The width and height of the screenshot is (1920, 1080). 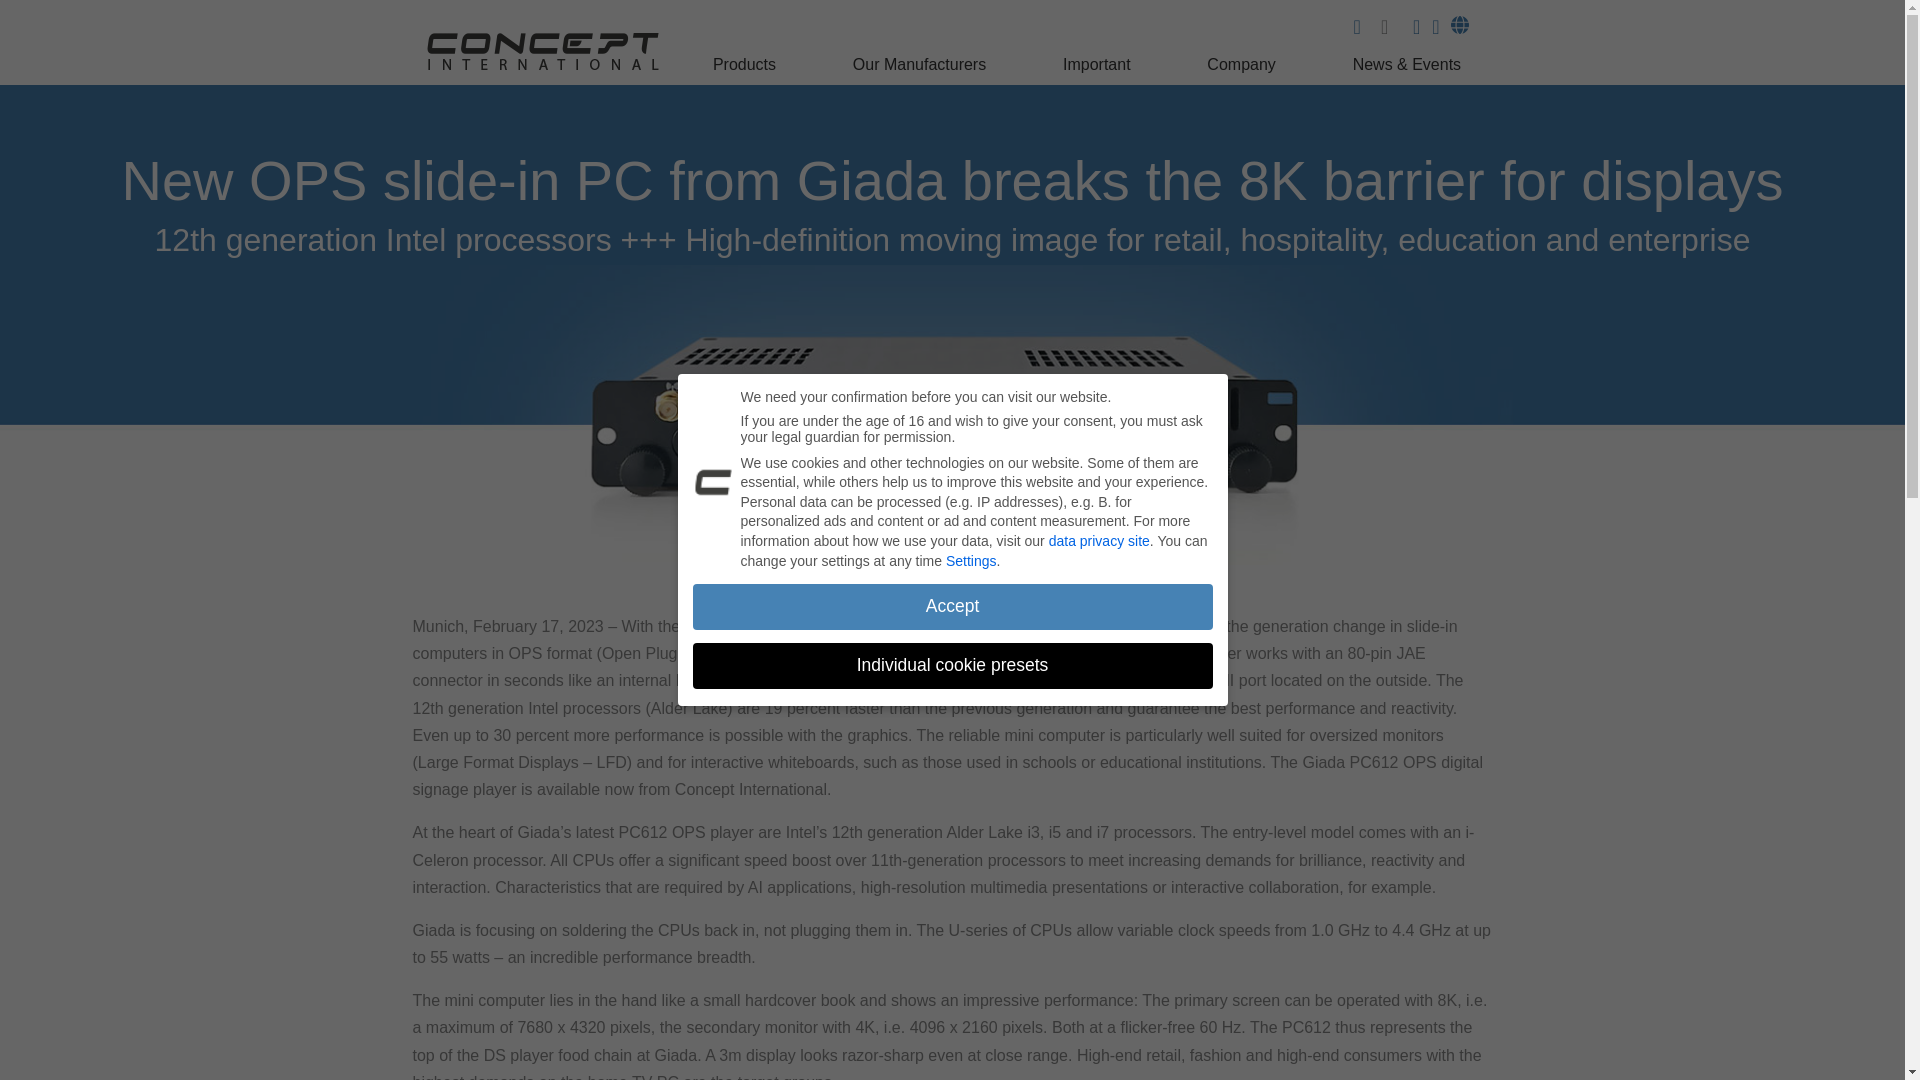 I want to click on Important, so click(x=1099, y=70).